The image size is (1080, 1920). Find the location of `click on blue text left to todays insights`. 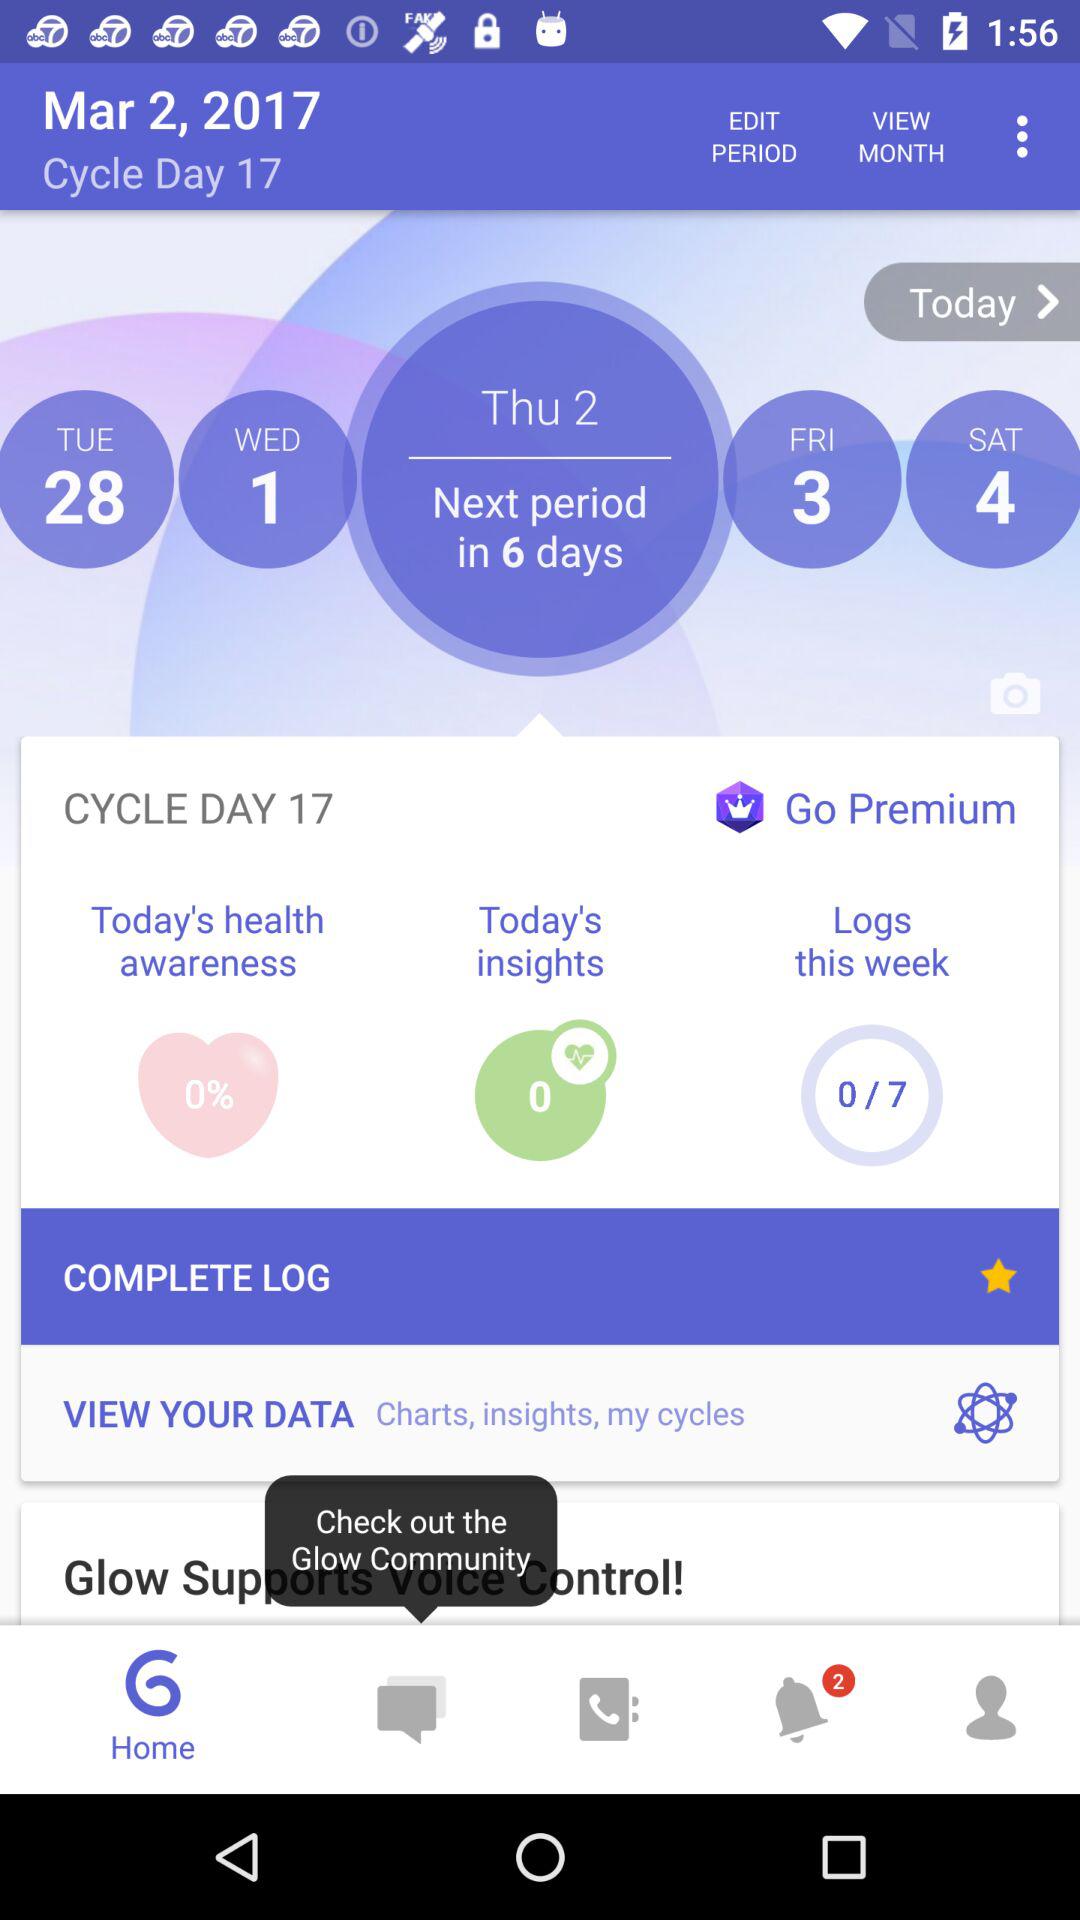

click on blue text left to todays insights is located at coordinates (208, 940).